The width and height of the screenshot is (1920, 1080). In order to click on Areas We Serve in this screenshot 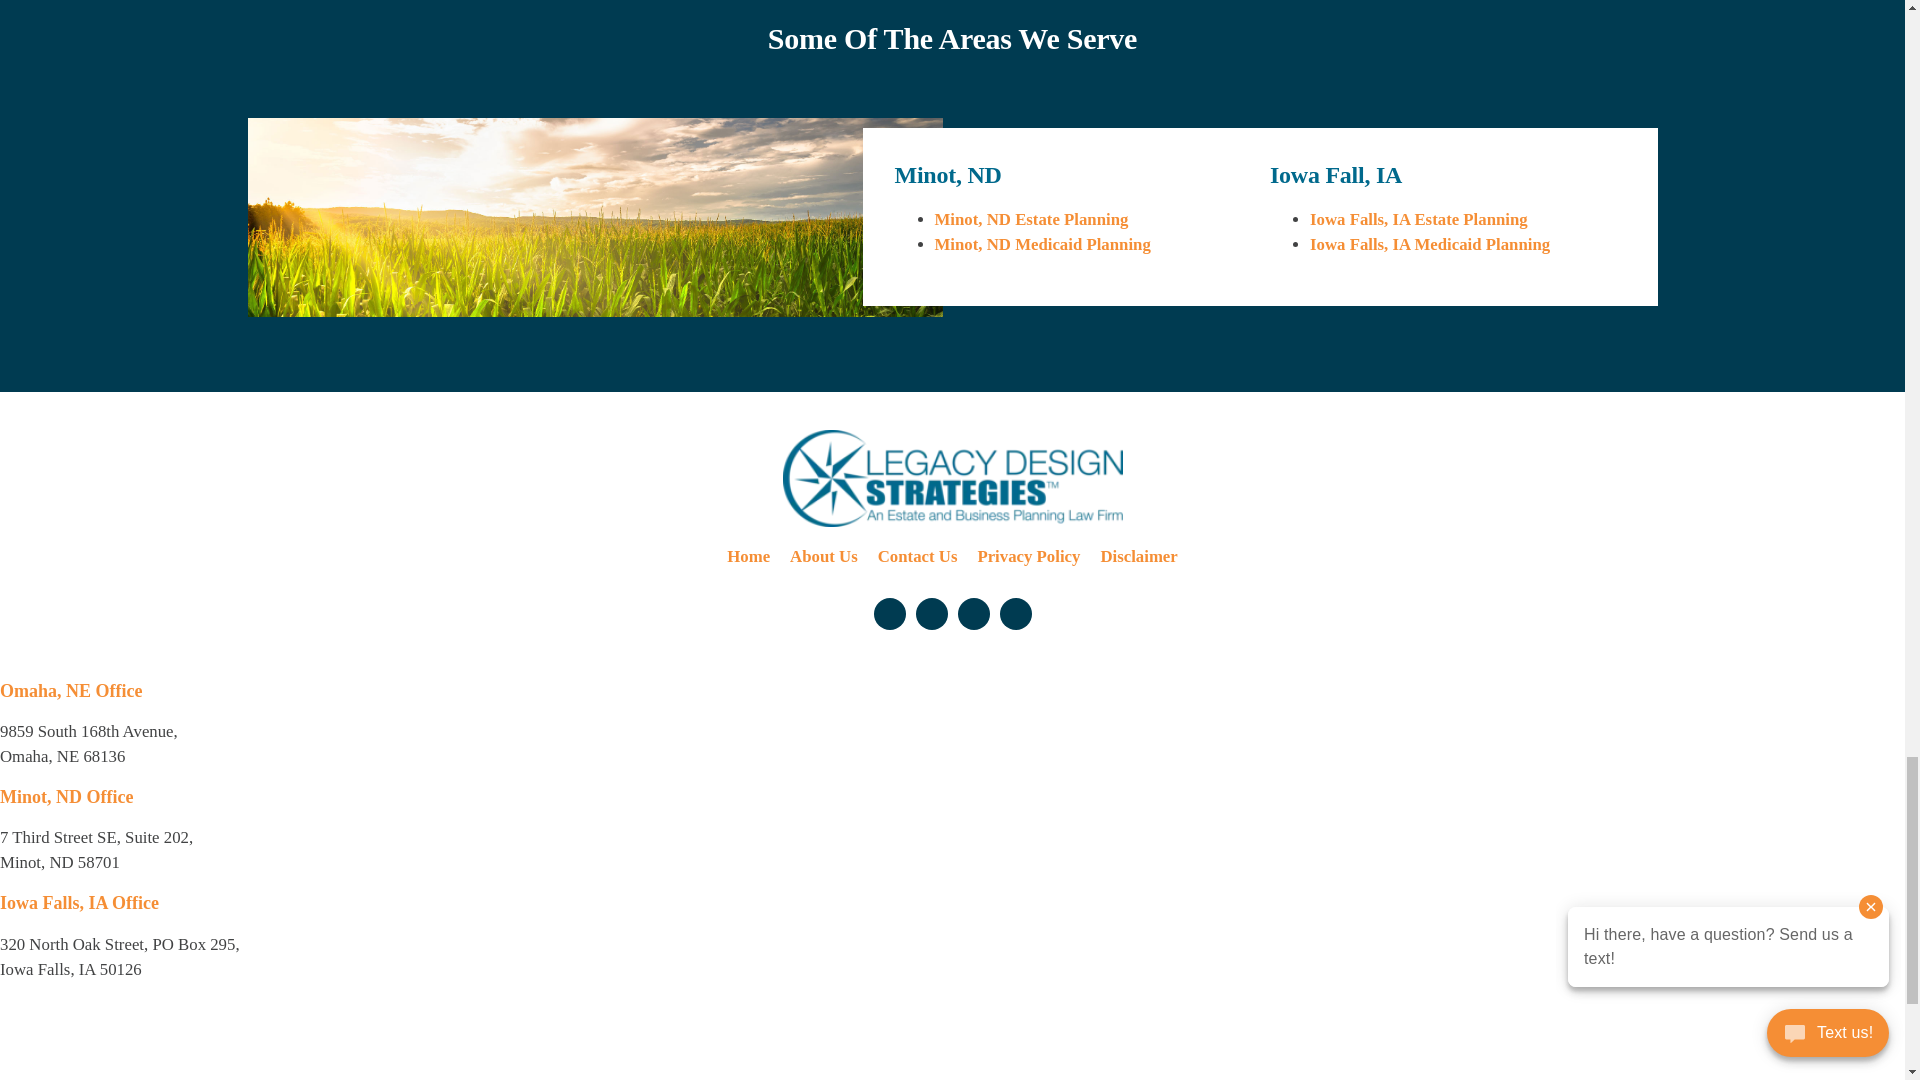, I will do `click(594, 217)`.